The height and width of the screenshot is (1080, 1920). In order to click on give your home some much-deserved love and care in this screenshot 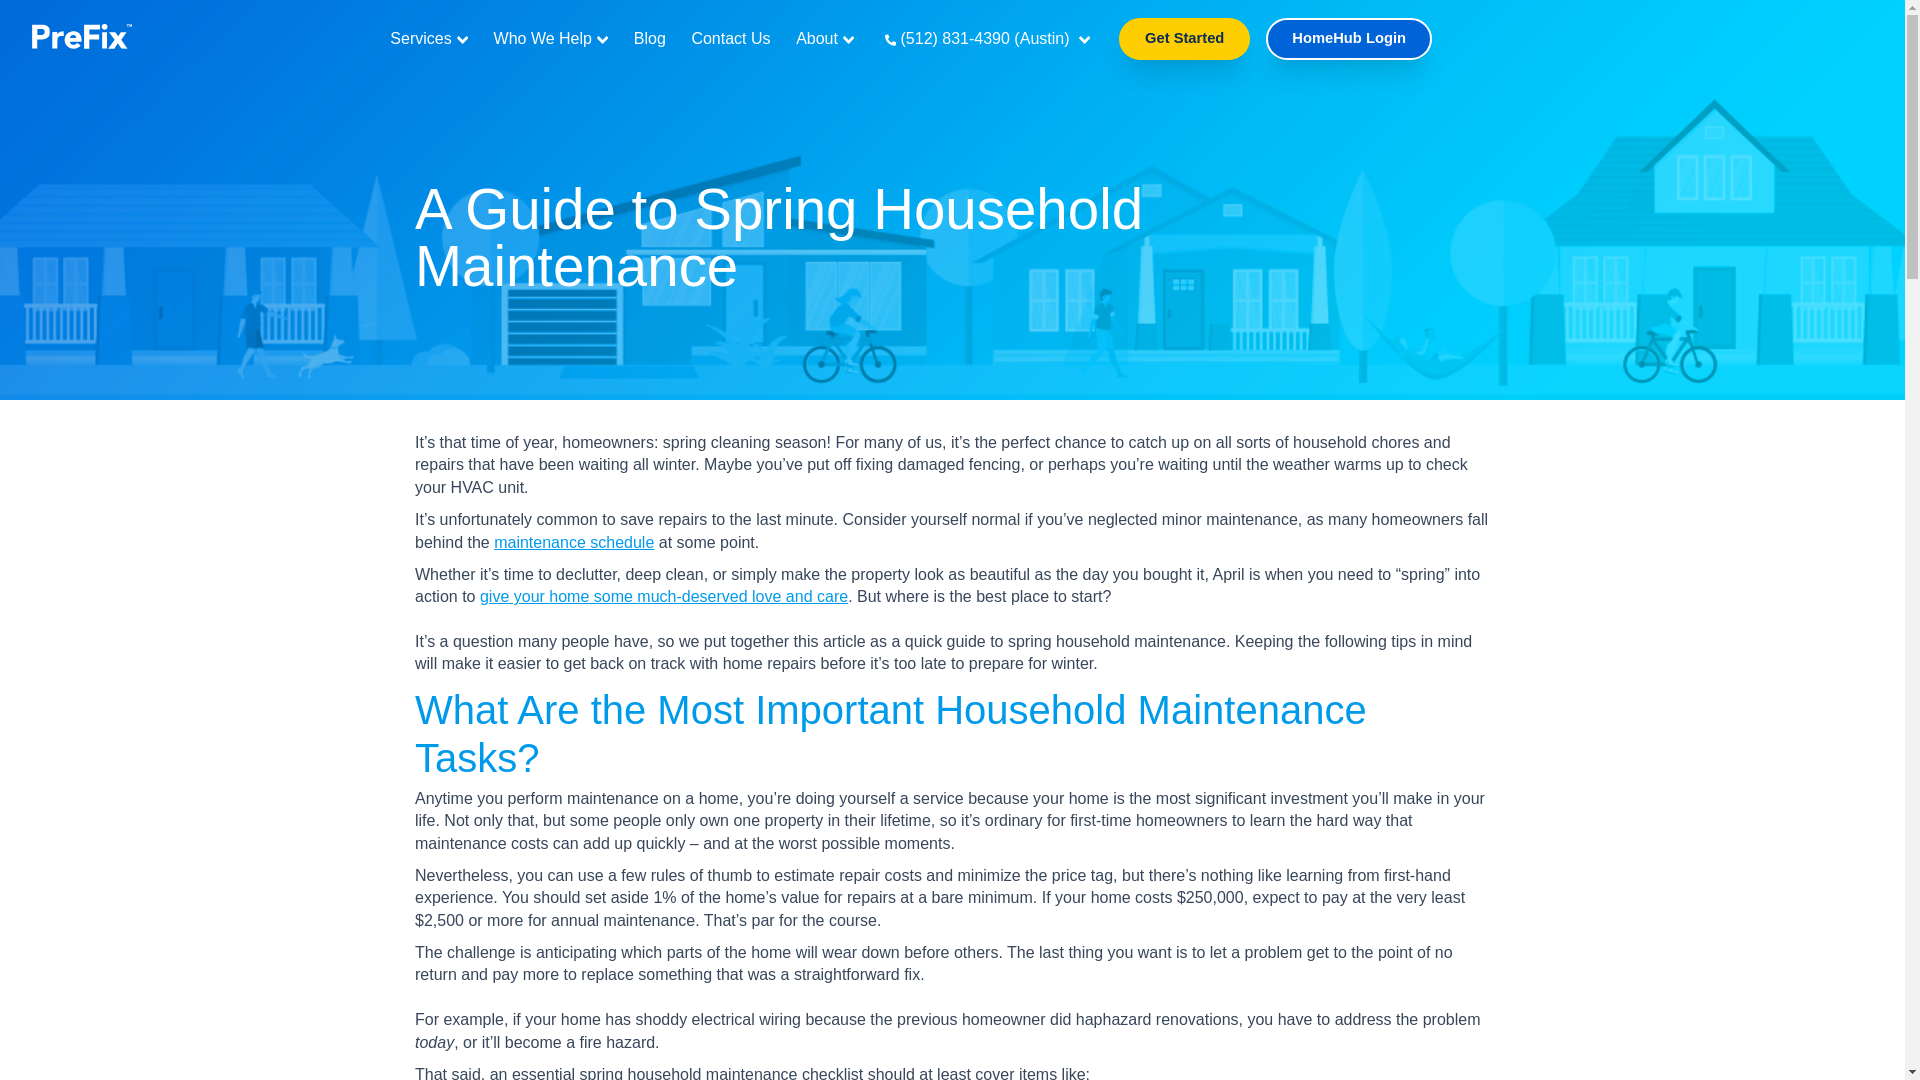, I will do `click(664, 596)`.